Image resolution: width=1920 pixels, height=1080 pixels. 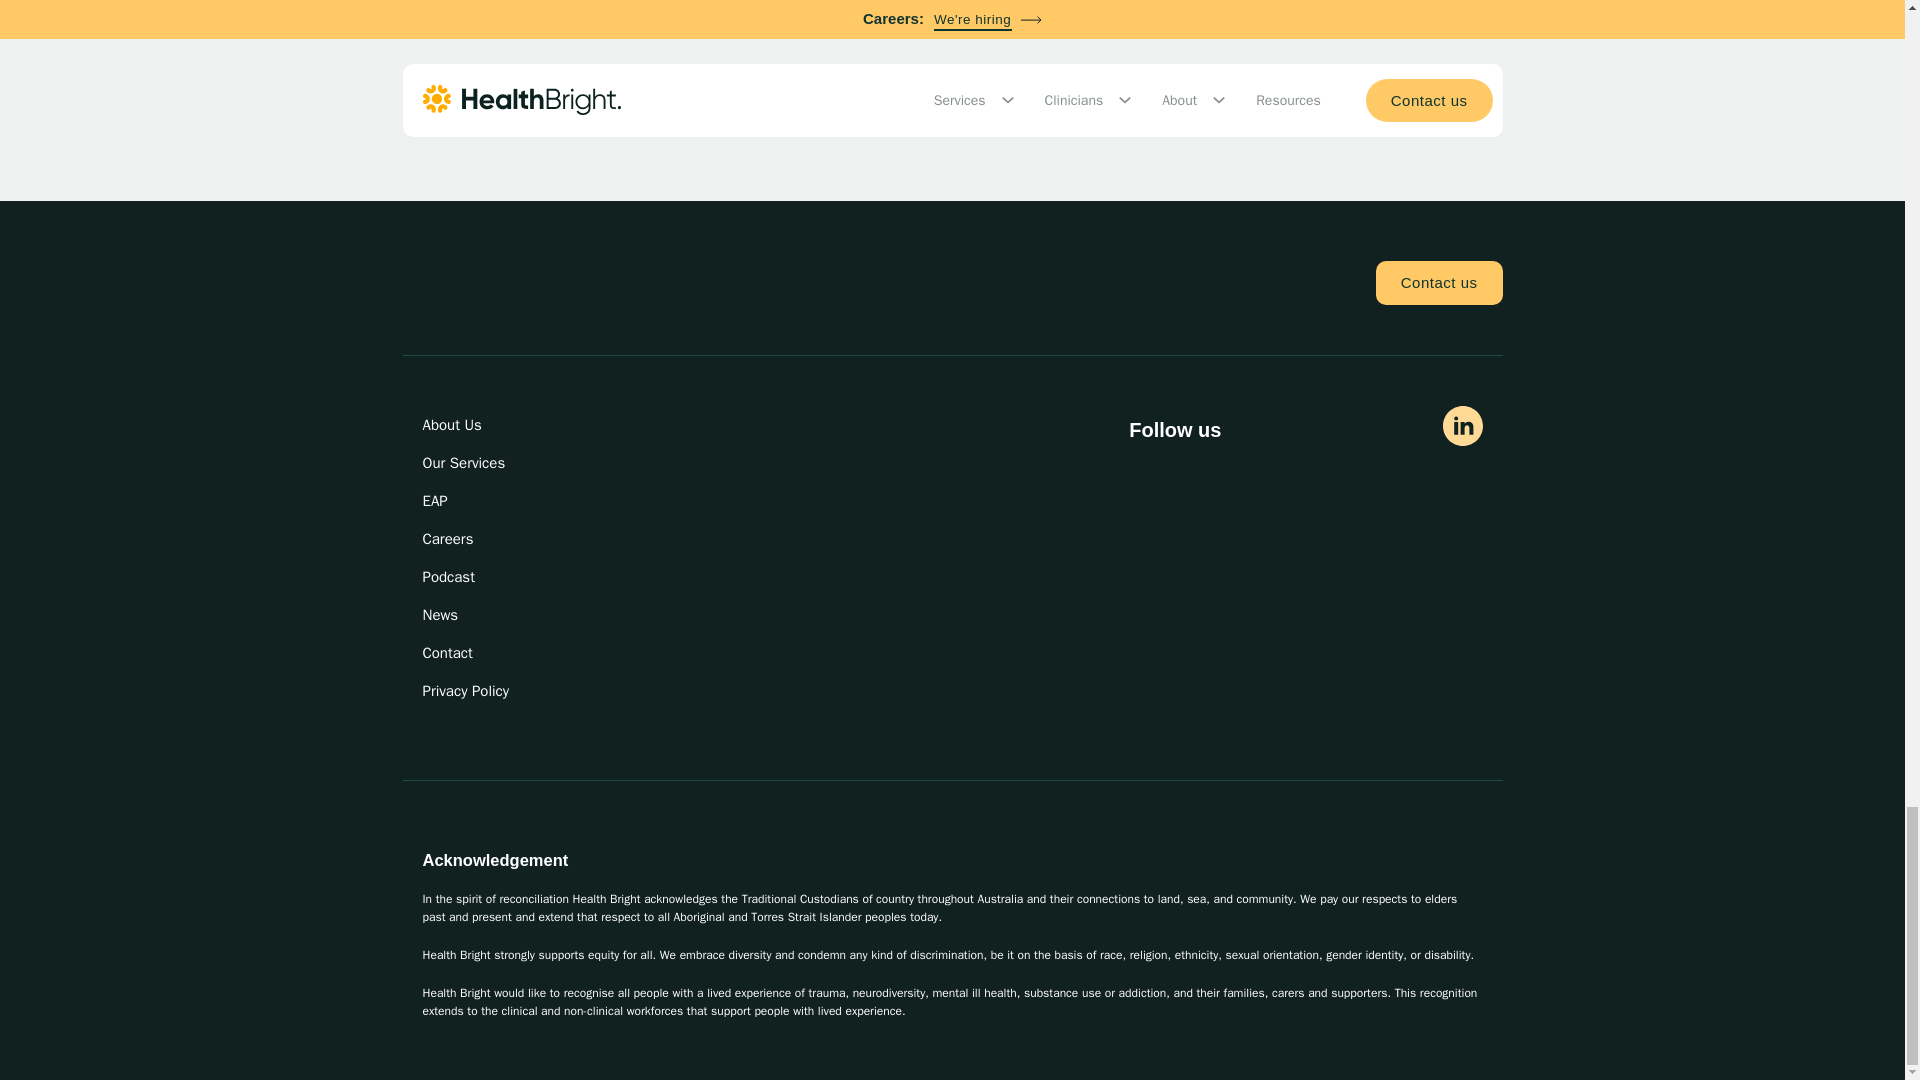 I want to click on EAP, so click(x=480, y=500).